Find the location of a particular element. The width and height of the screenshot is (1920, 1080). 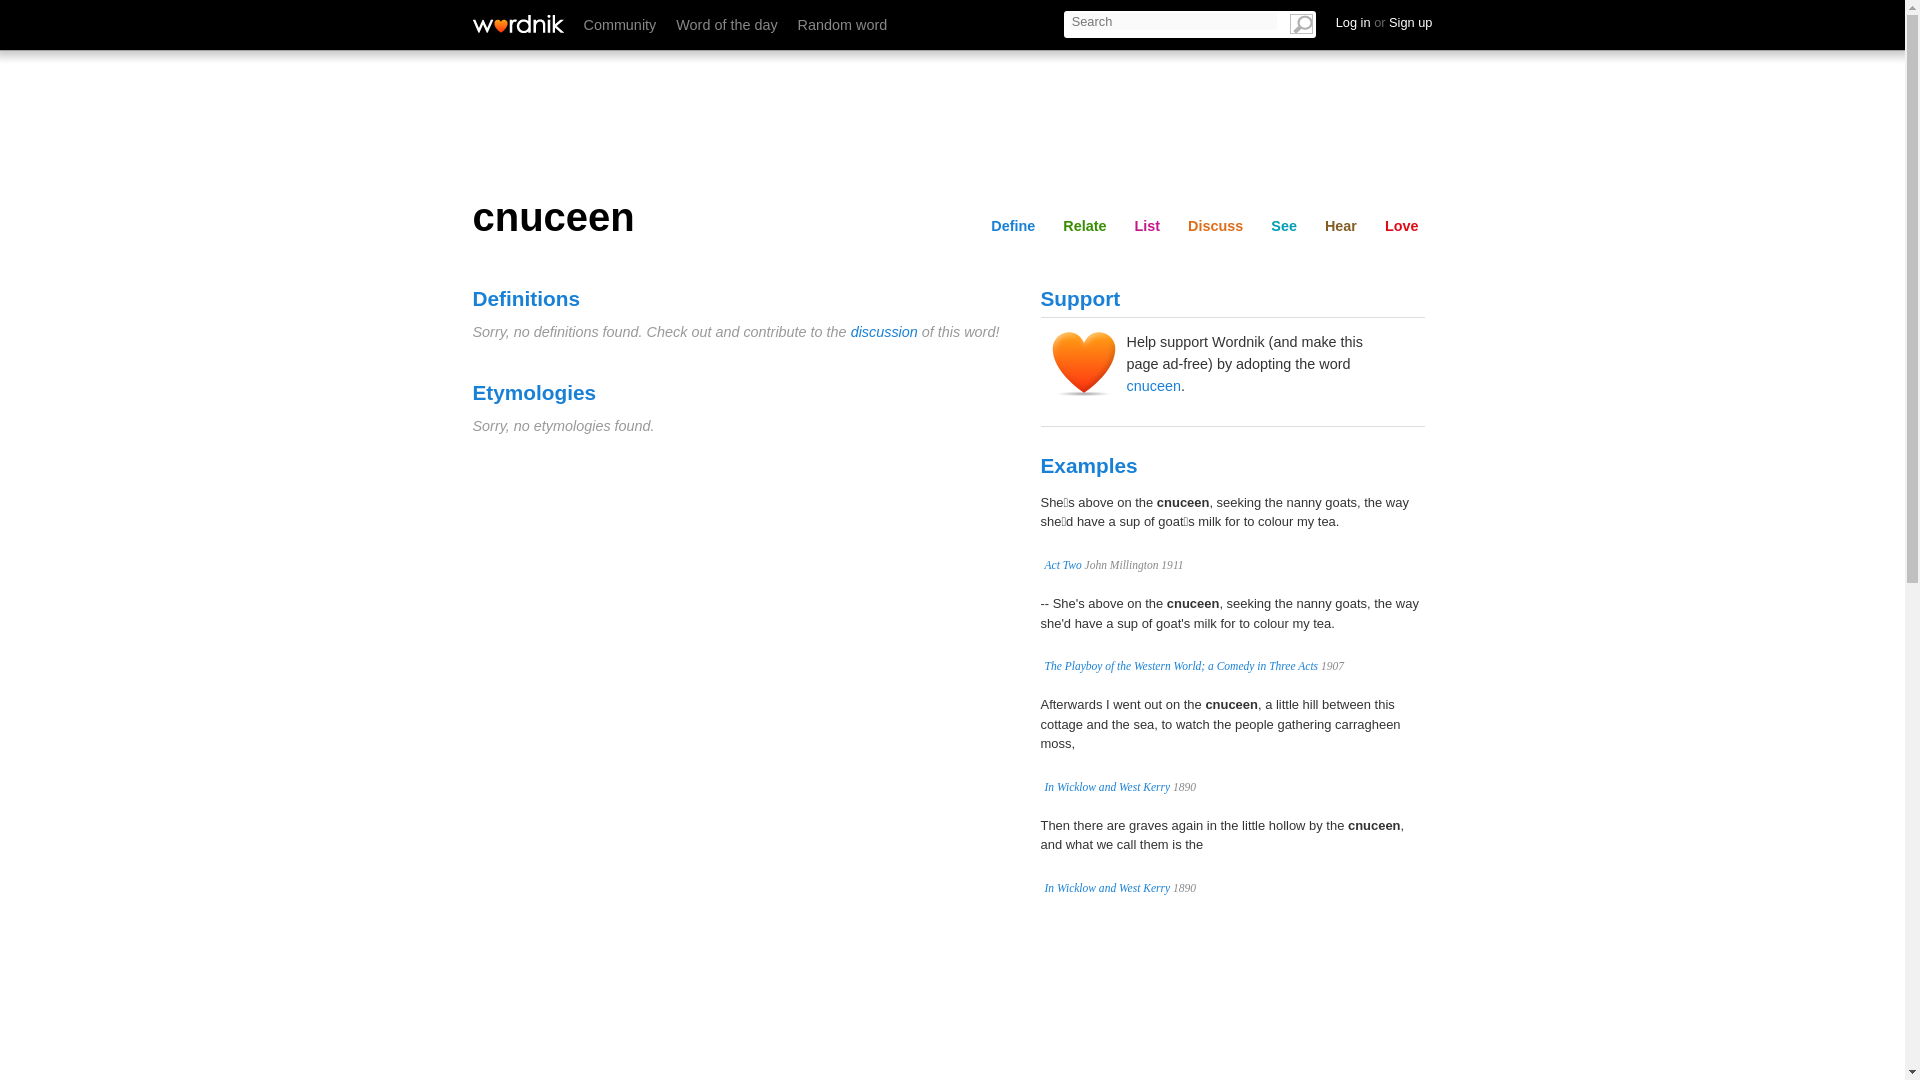

Random word is located at coordinates (842, 25).